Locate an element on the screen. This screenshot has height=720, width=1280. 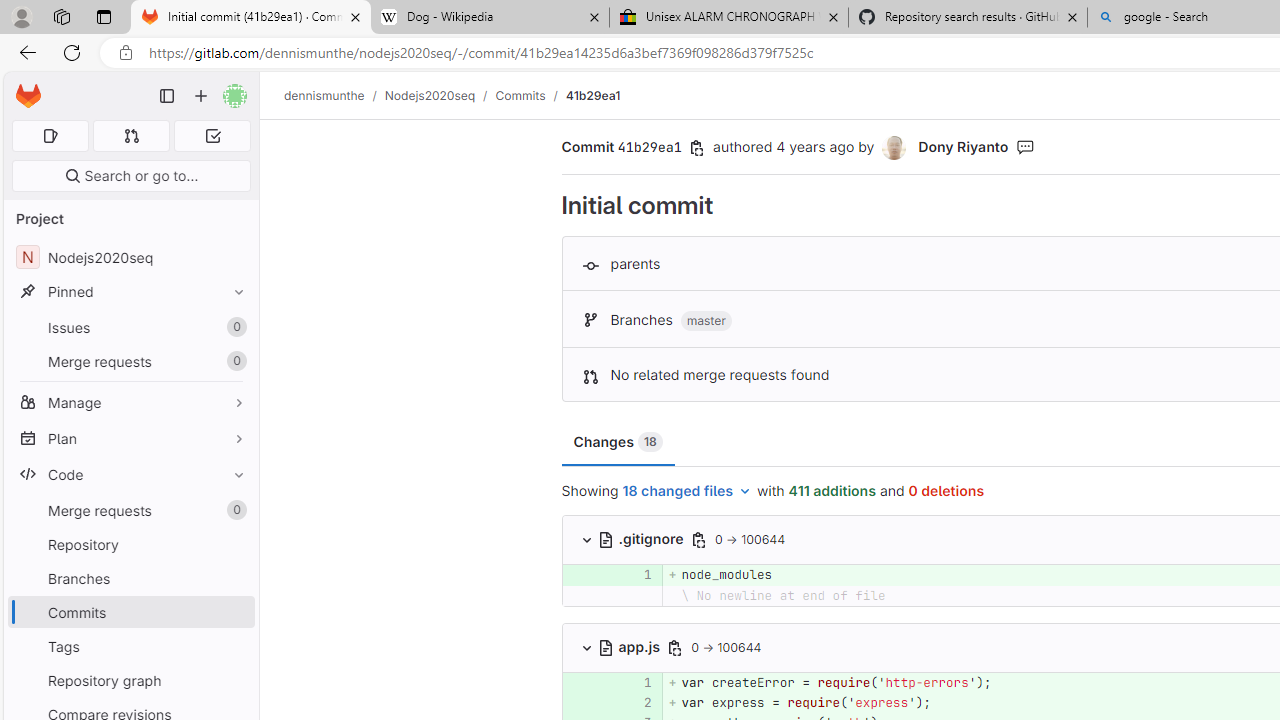
18 changed files is located at coordinates (687, 492).